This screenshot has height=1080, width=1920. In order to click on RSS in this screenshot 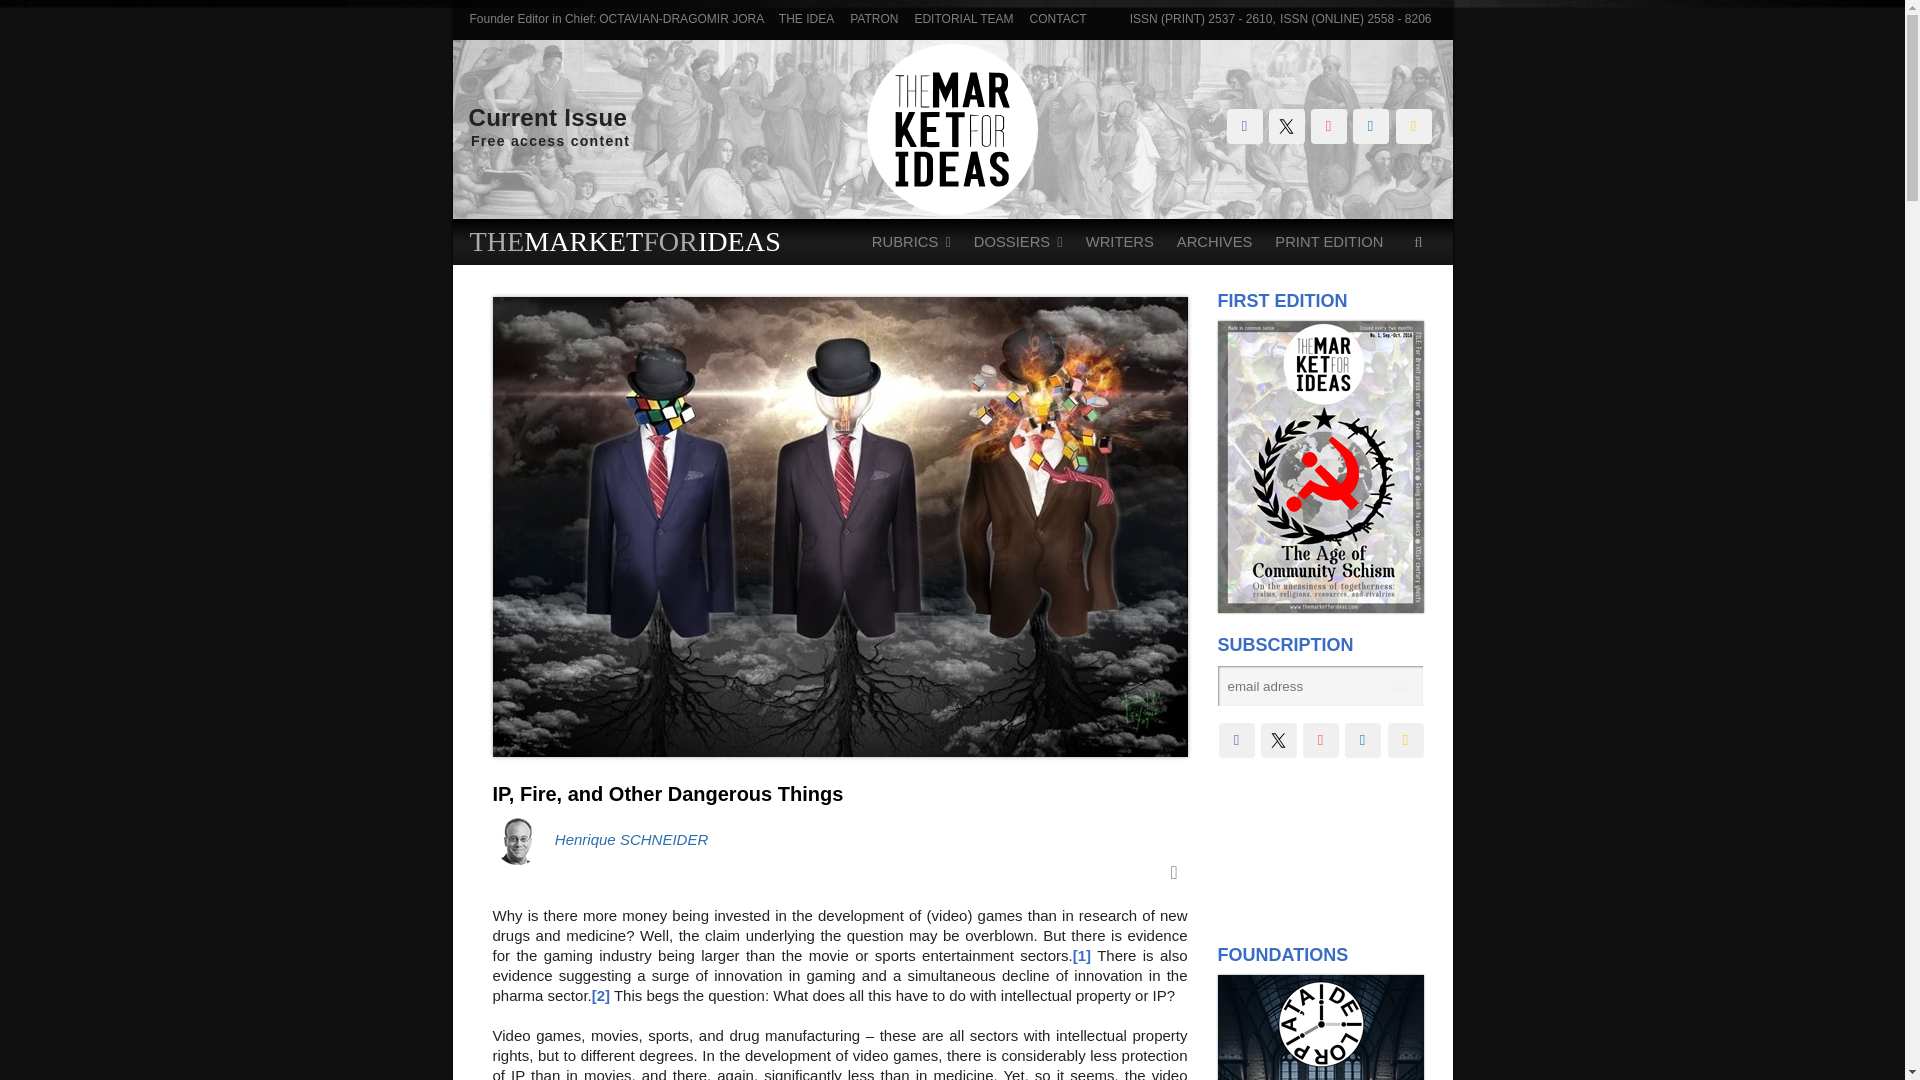, I will do `click(1414, 126)`.